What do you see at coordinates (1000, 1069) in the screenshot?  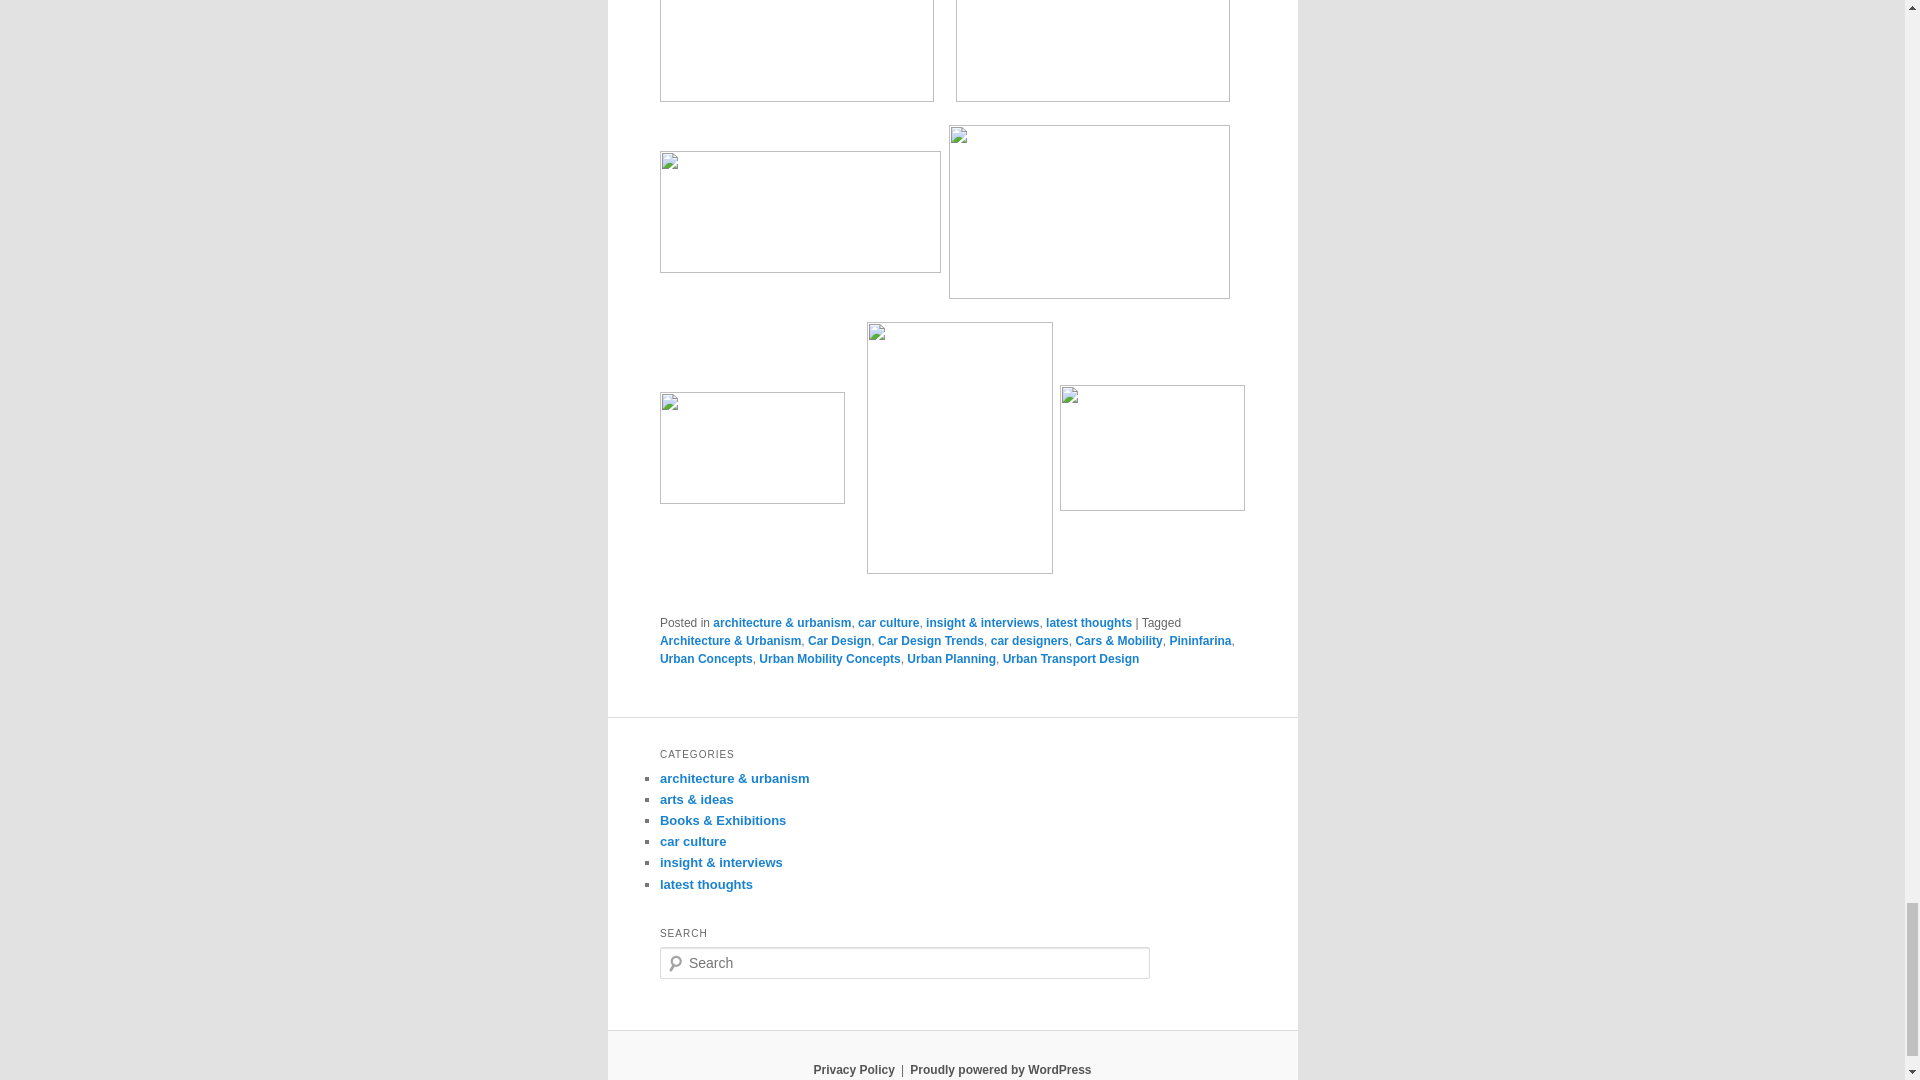 I see `Semantic Personal Publishing Platform` at bounding box center [1000, 1069].